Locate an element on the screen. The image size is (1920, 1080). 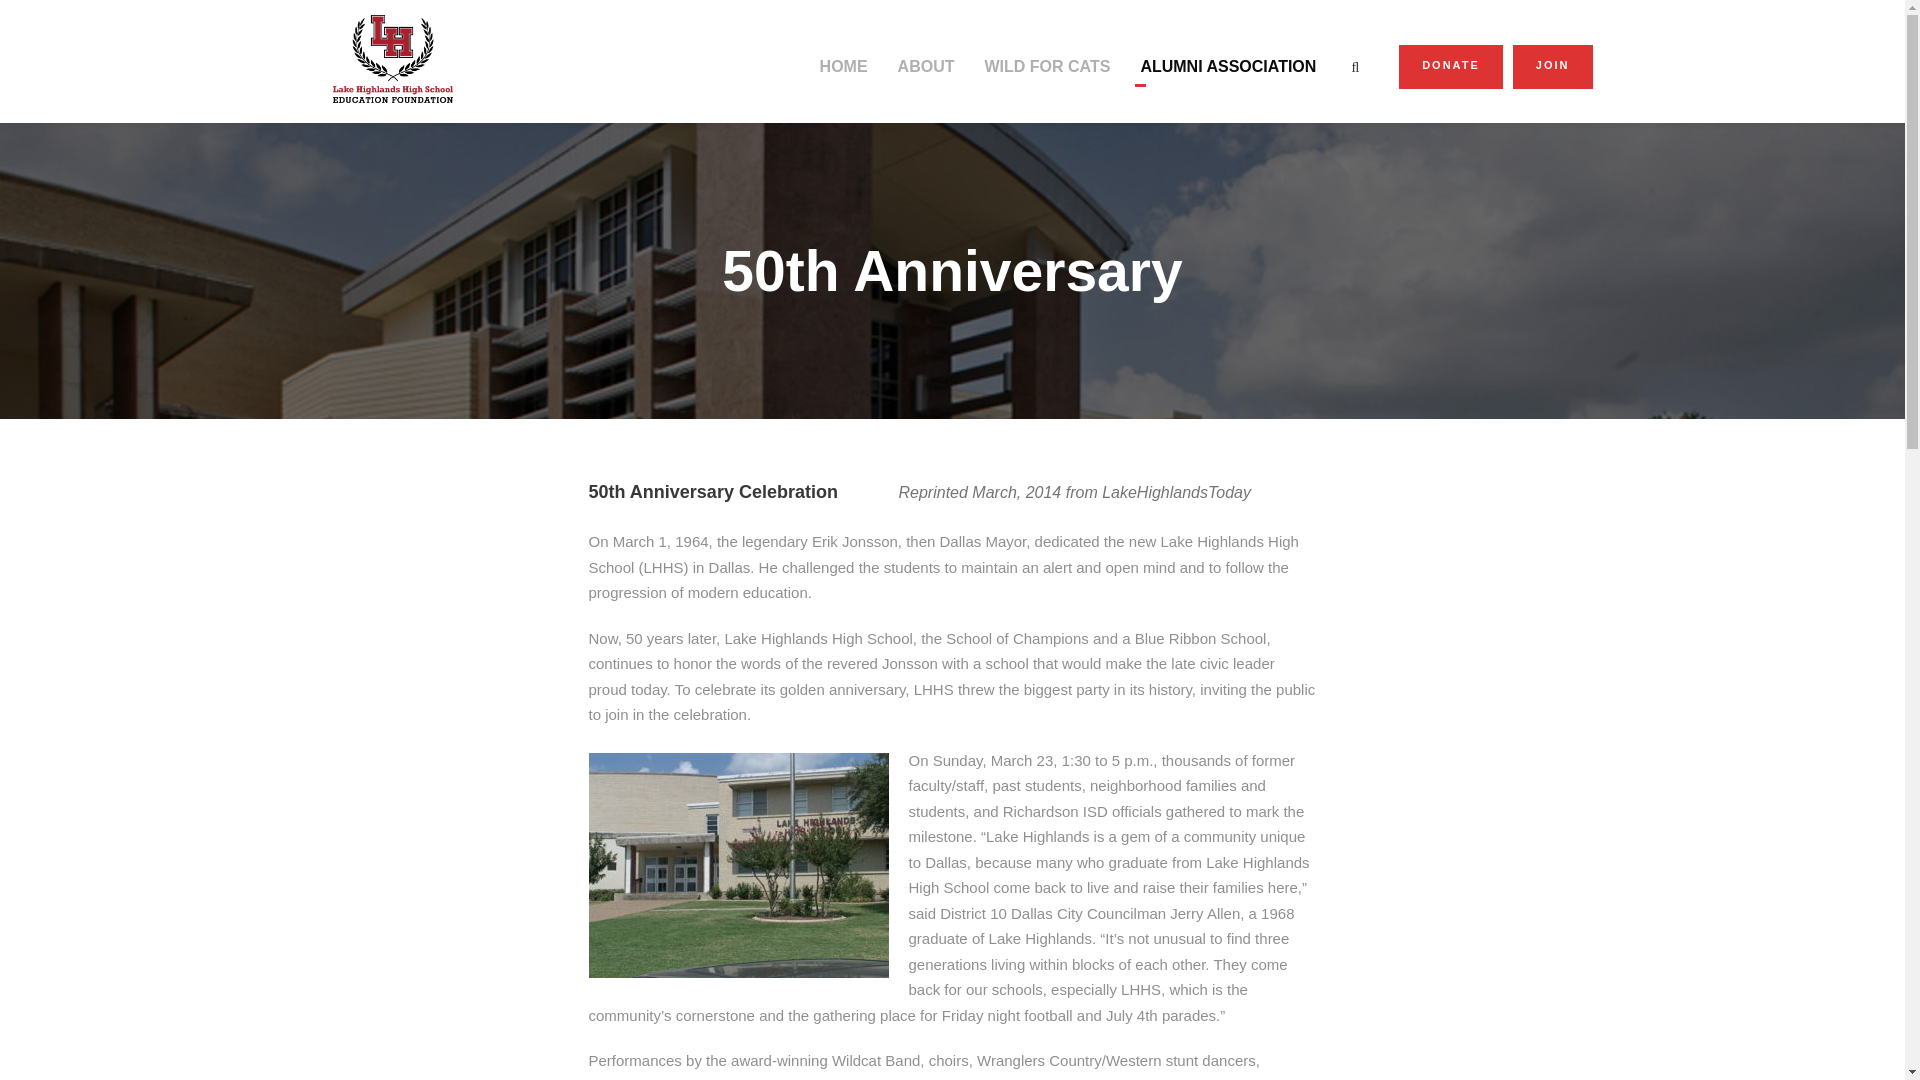
ABOUT is located at coordinates (926, 75).